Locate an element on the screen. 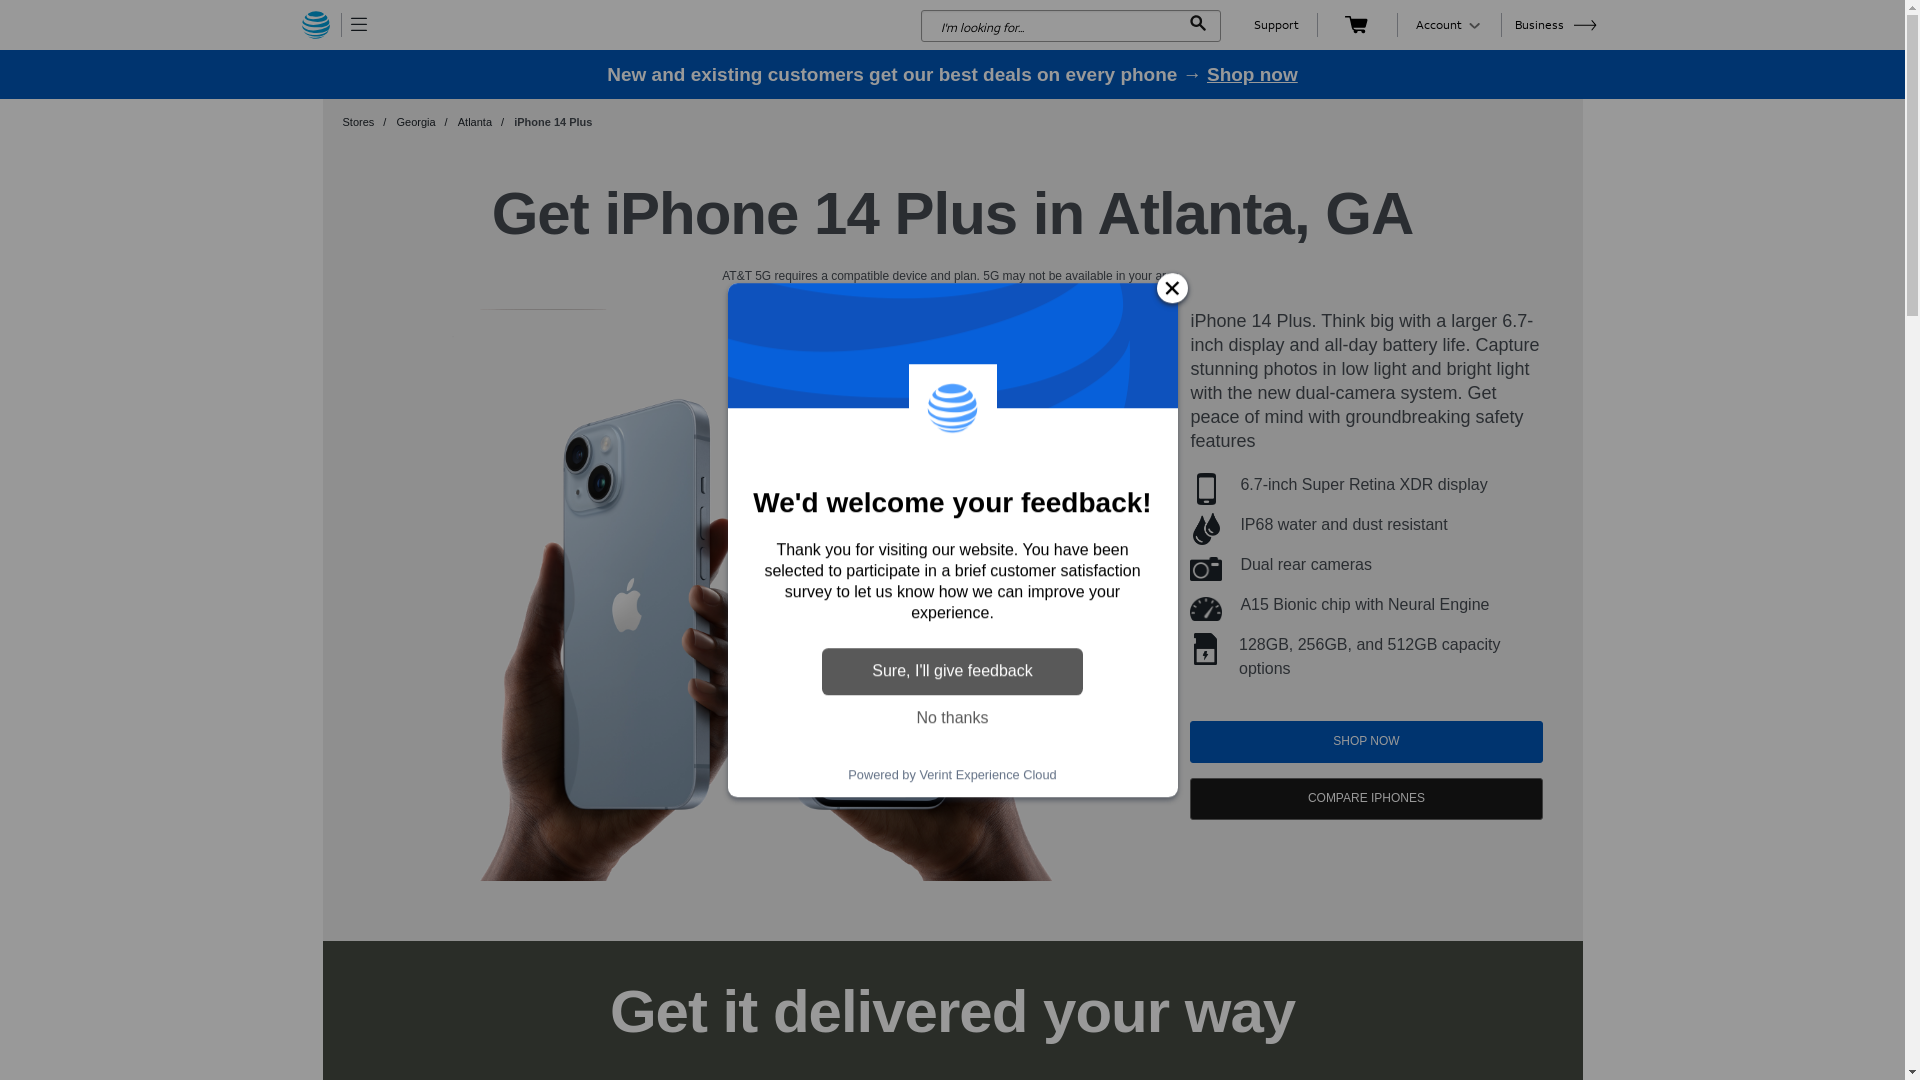 The image size is (1920, 1080). Search is located at coordinates (1198, 26).